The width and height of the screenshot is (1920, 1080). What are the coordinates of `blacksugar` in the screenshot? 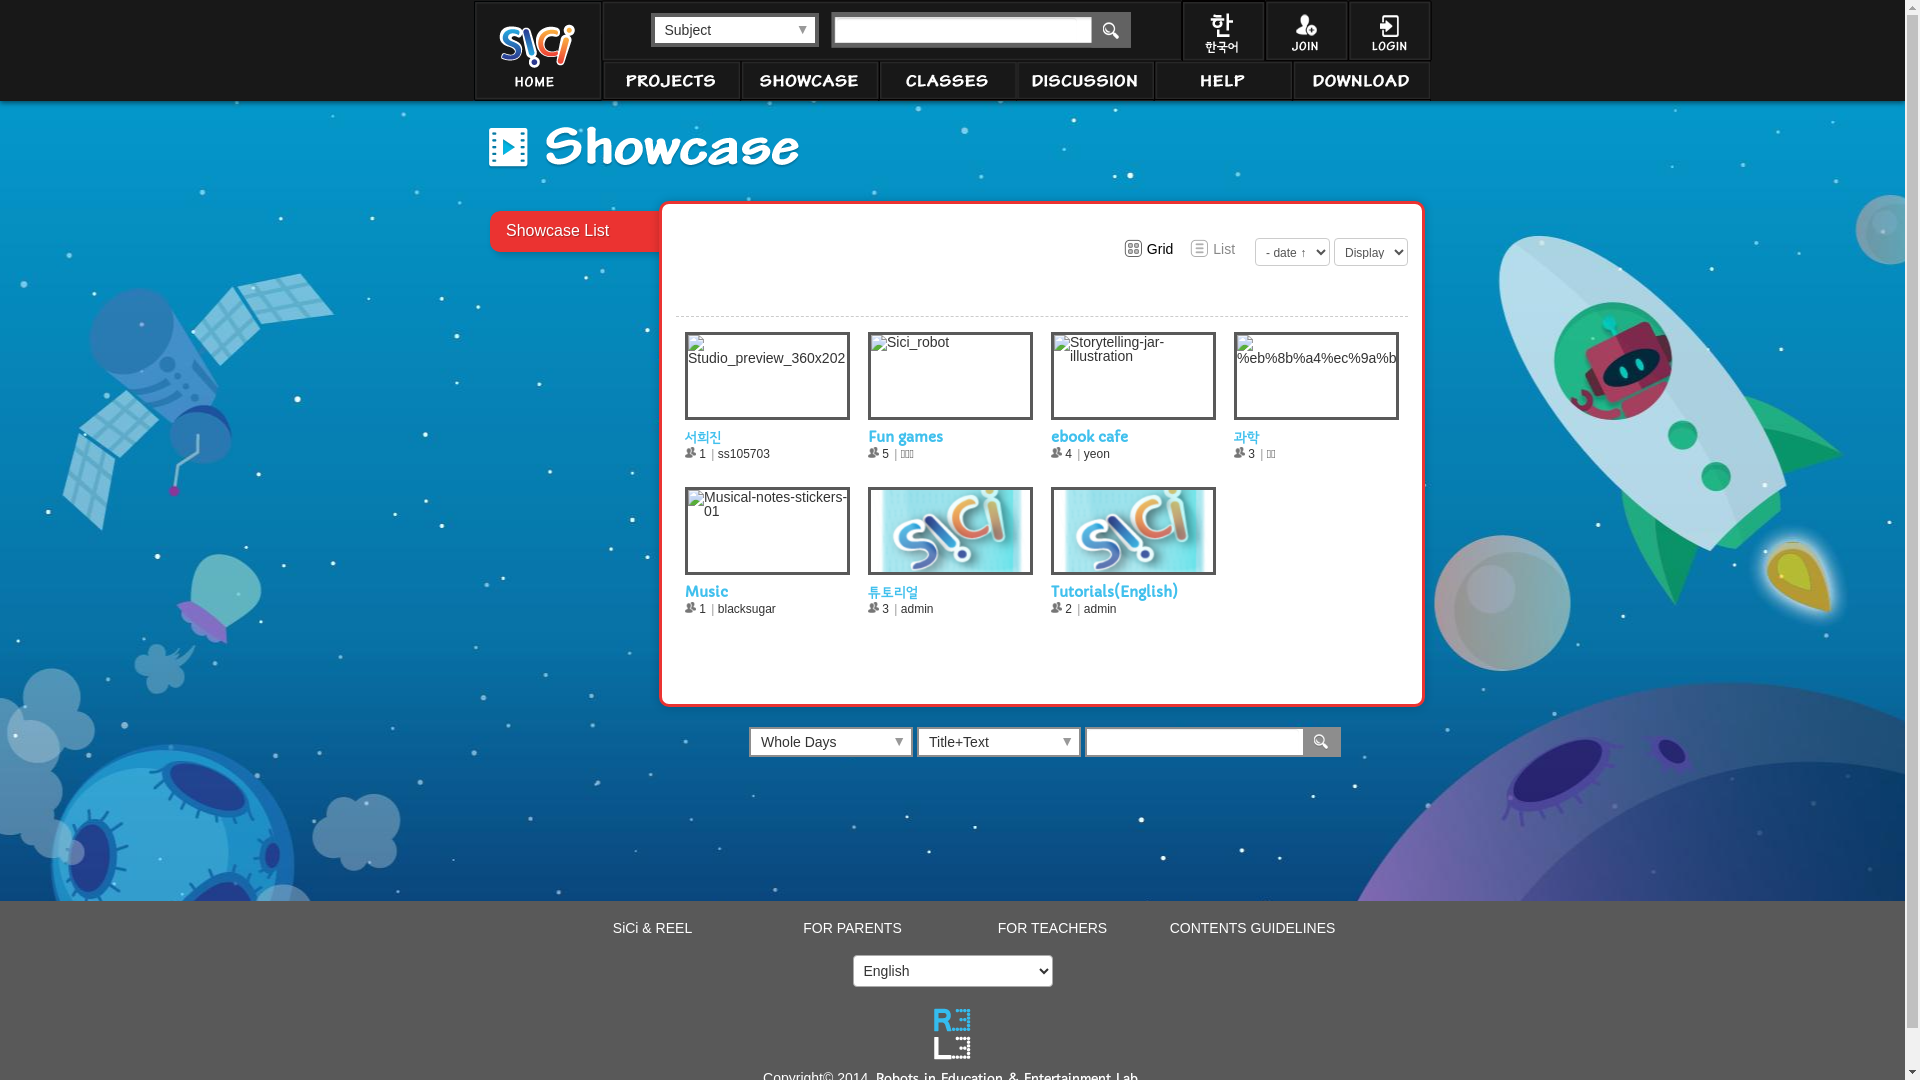 It's located at (747, 609).